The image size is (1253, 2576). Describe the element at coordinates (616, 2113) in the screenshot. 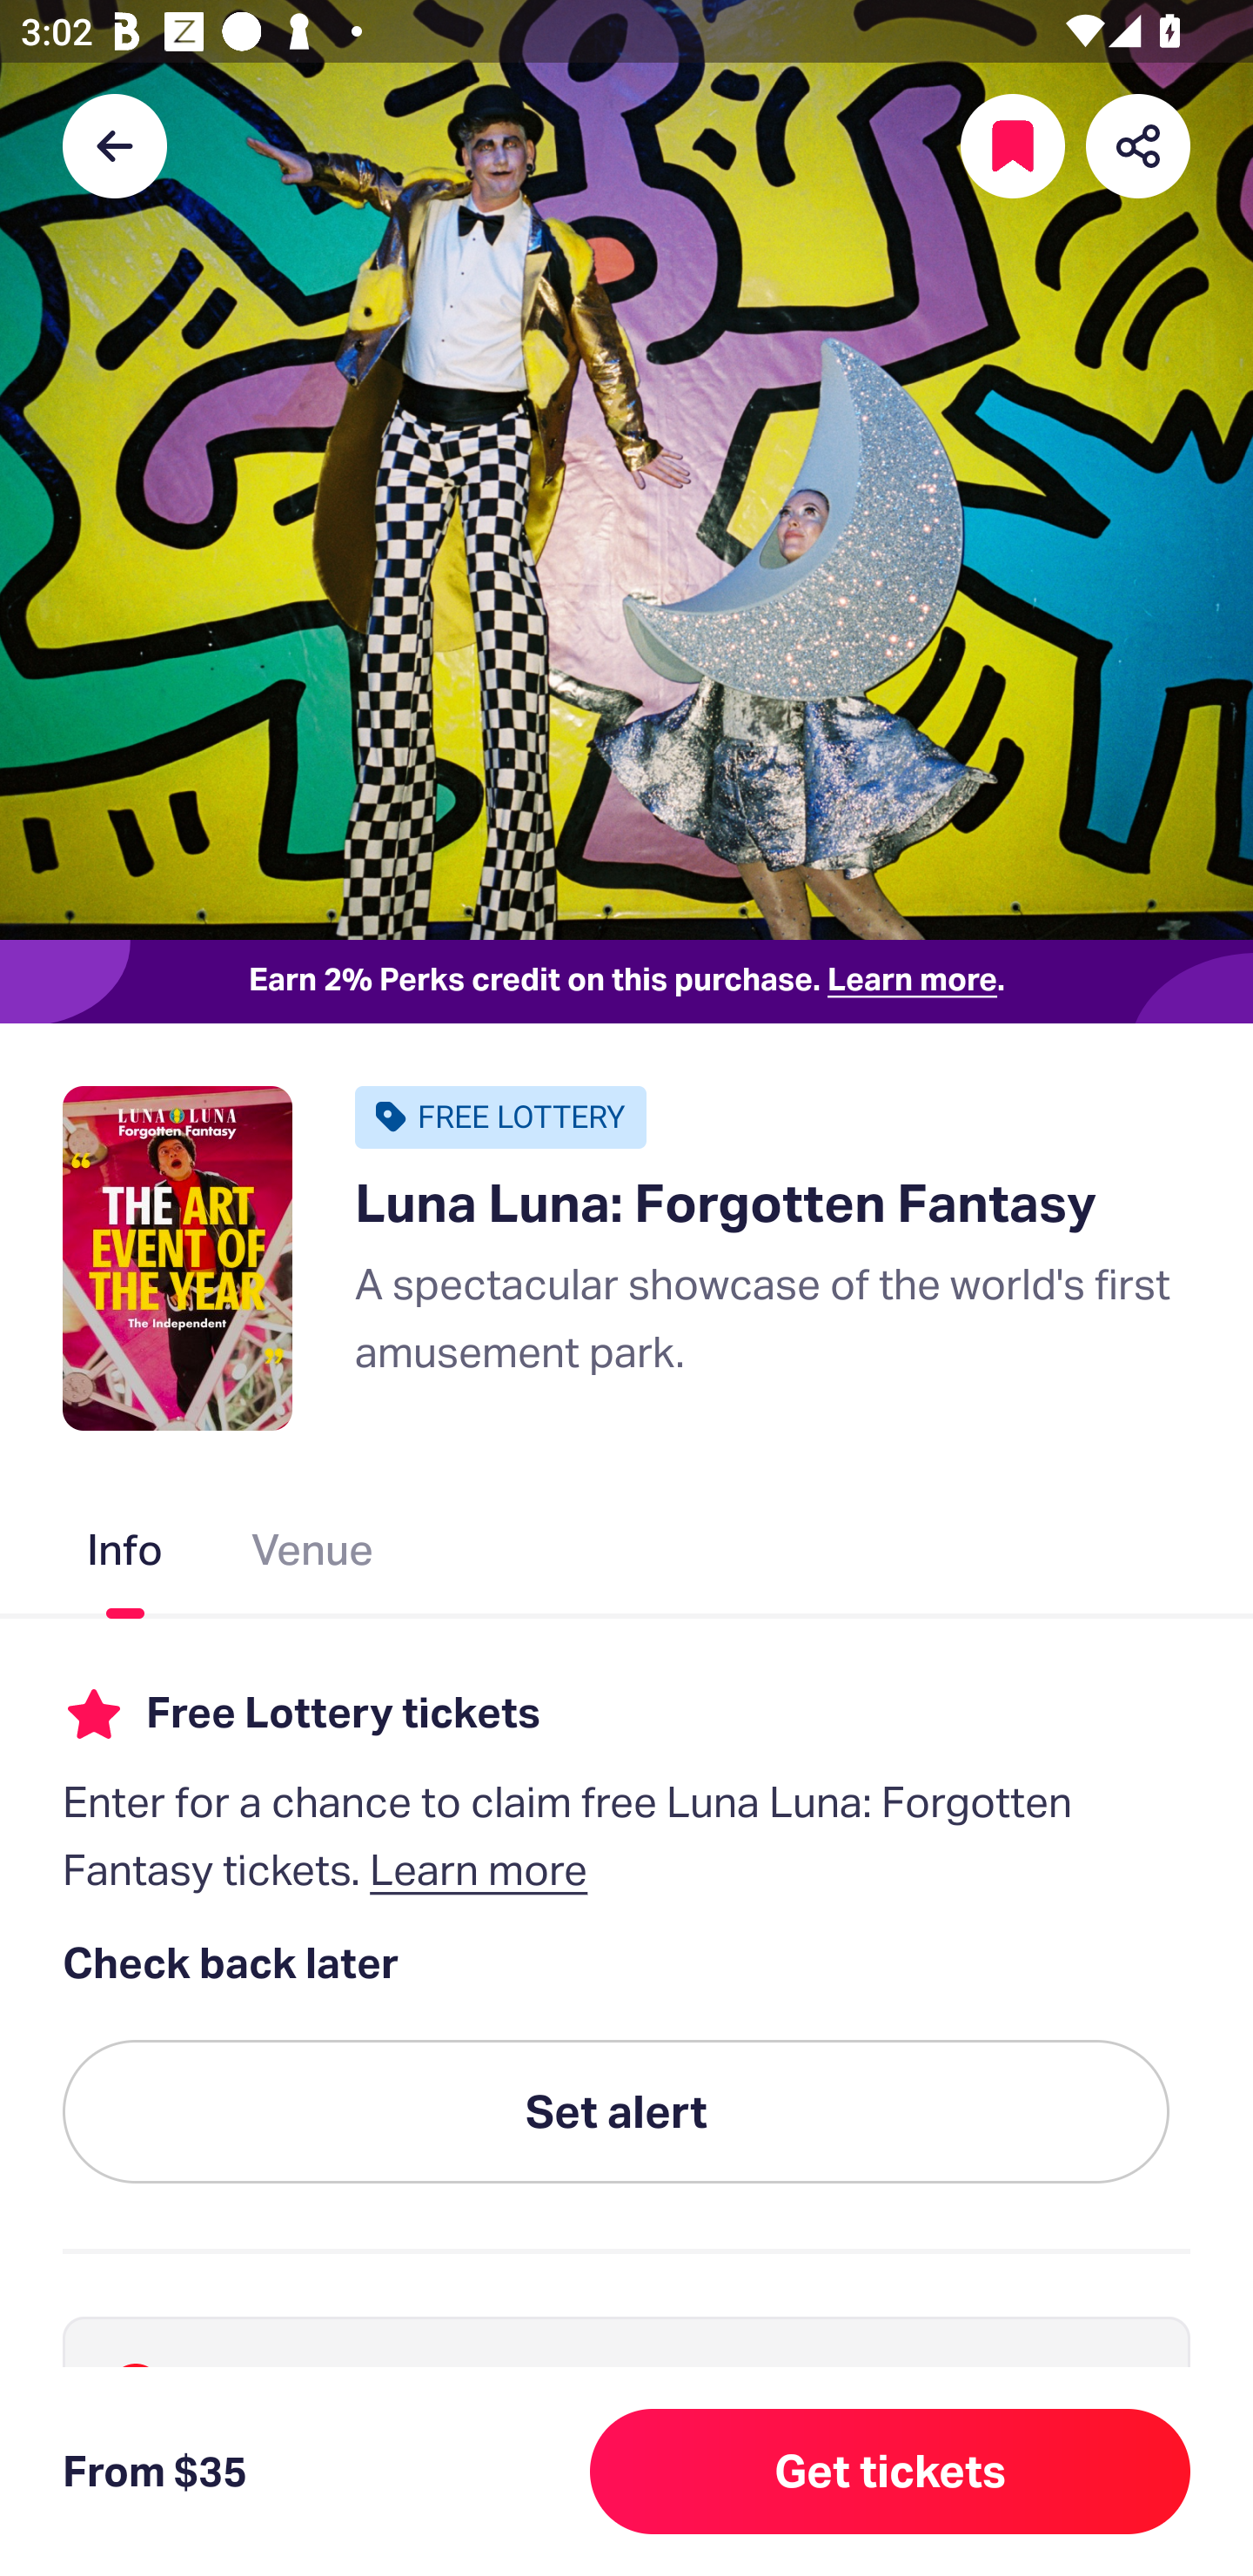

I see `Set alert` at that location.